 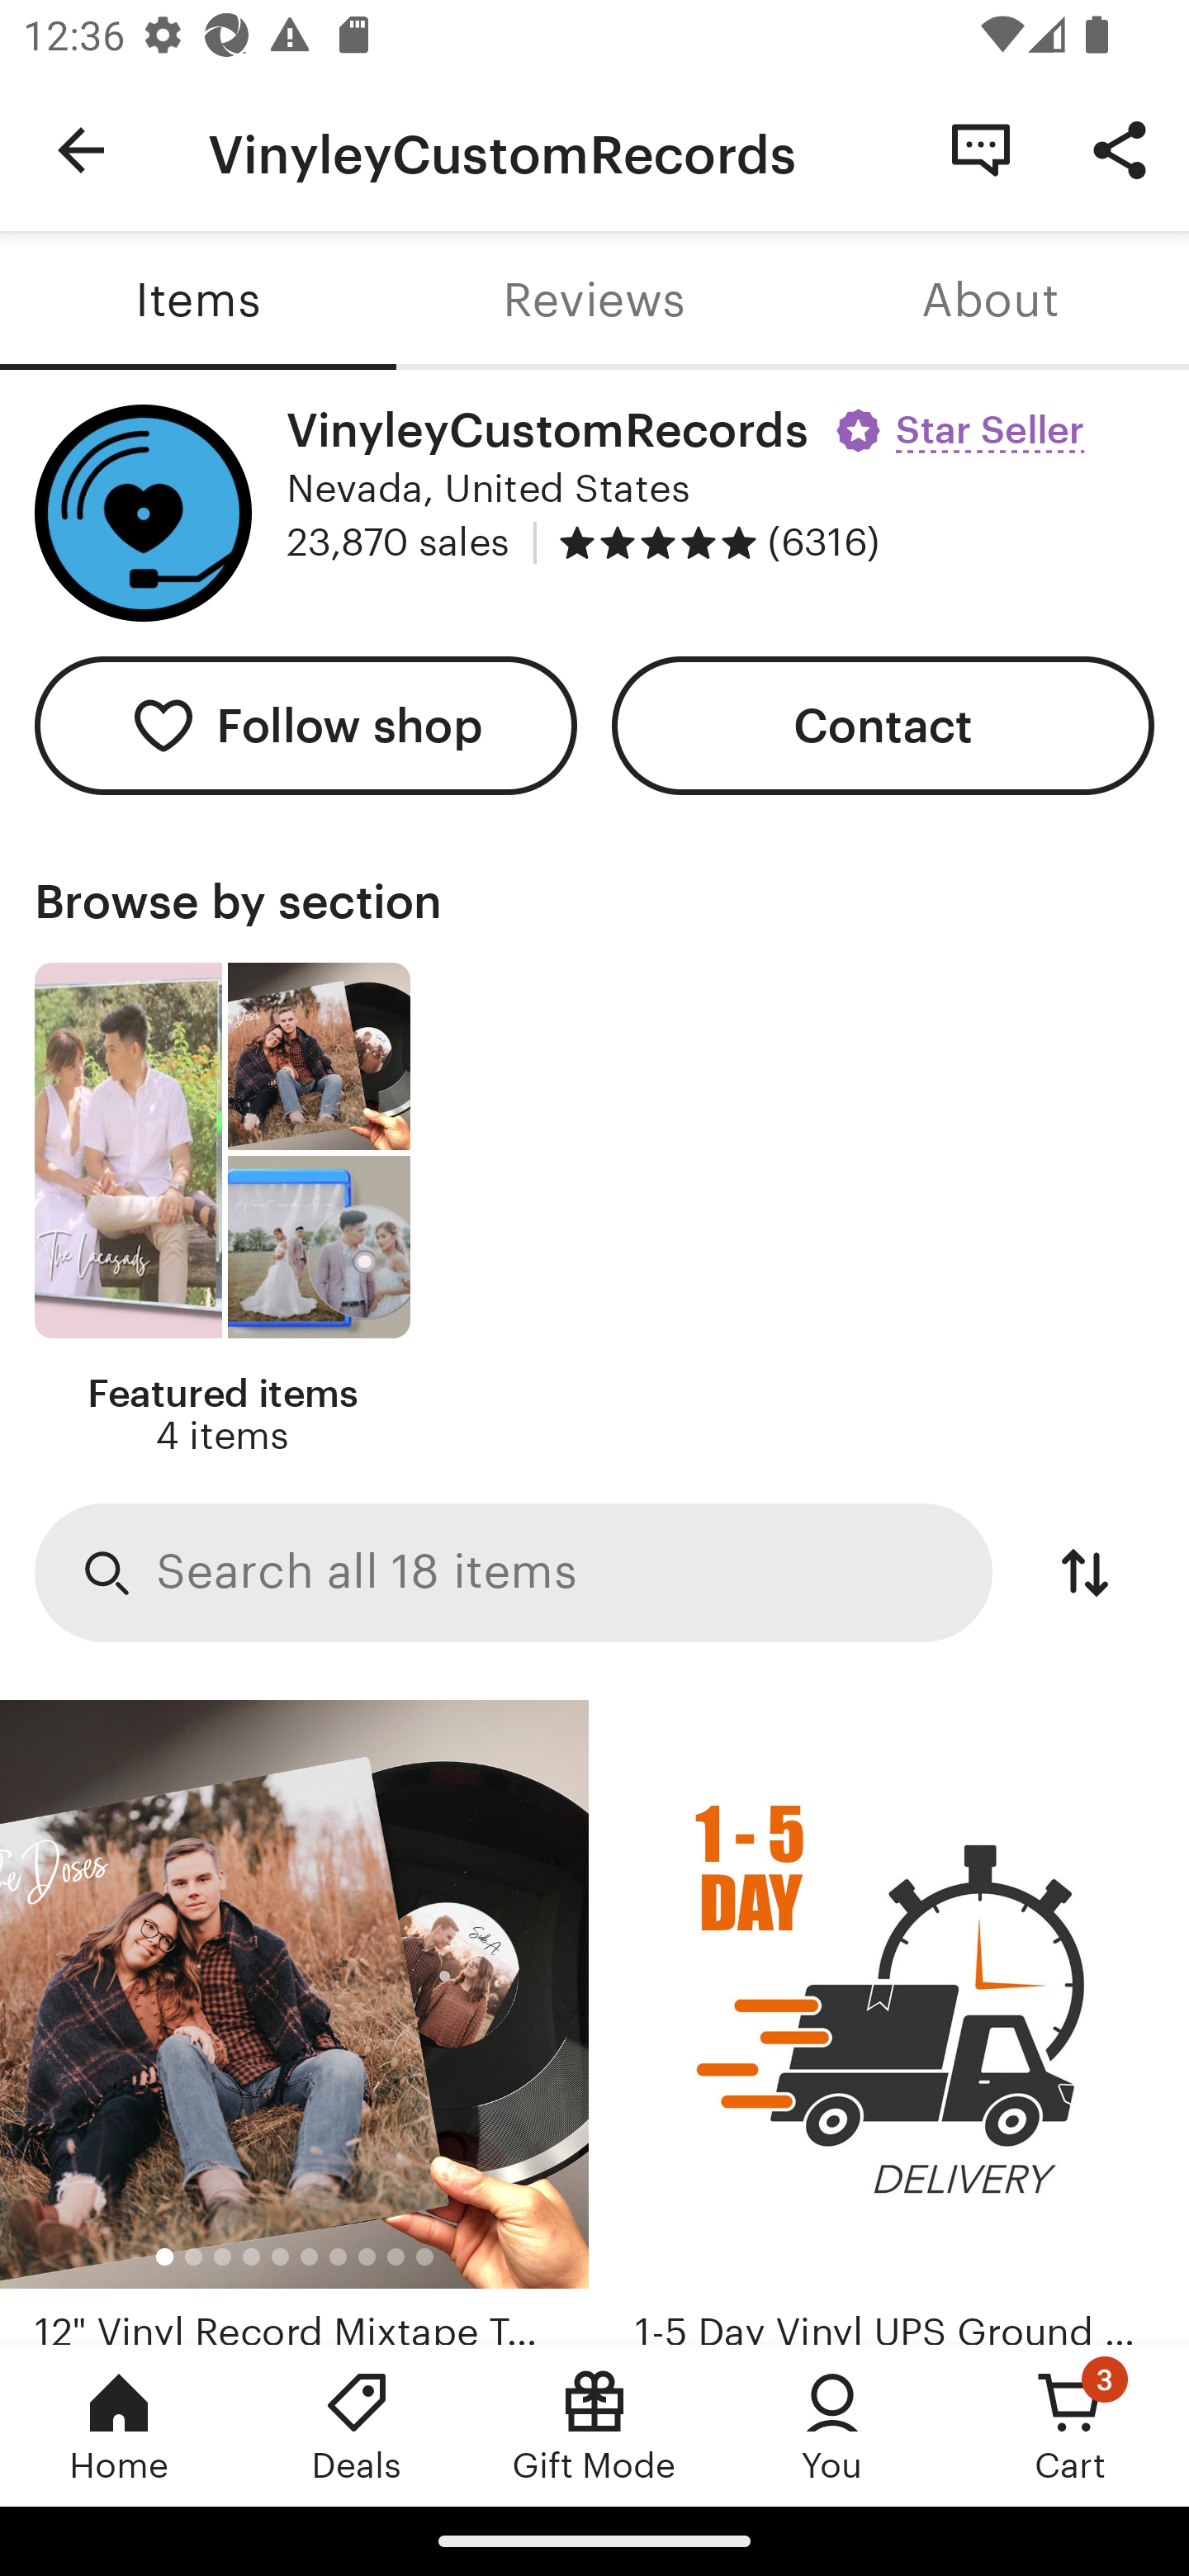 What do you see at coordinates (594, 301) in the screenshot?
I see `Reviews` at bounding box center [594, 301].